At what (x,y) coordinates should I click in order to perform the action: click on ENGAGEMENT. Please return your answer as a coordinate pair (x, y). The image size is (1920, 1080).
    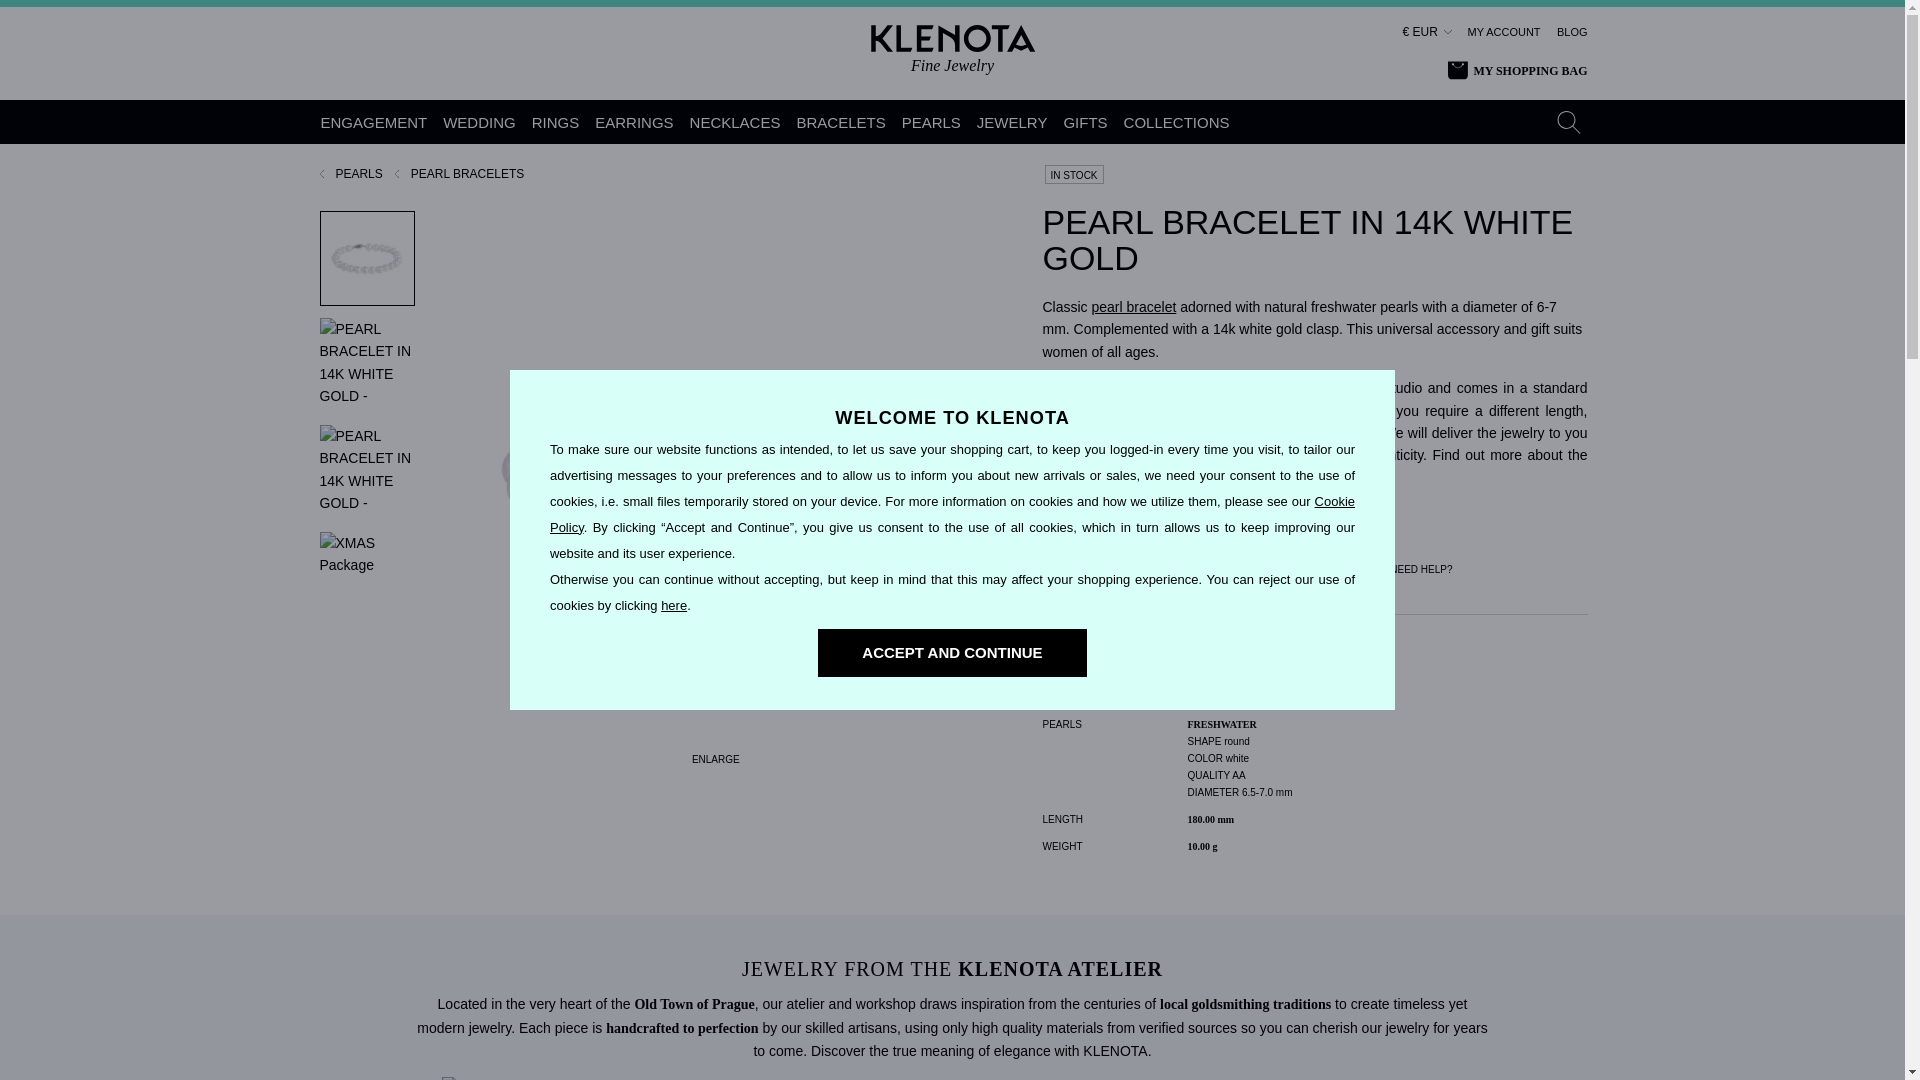
    Looking at the image, I should click on (374, 122).